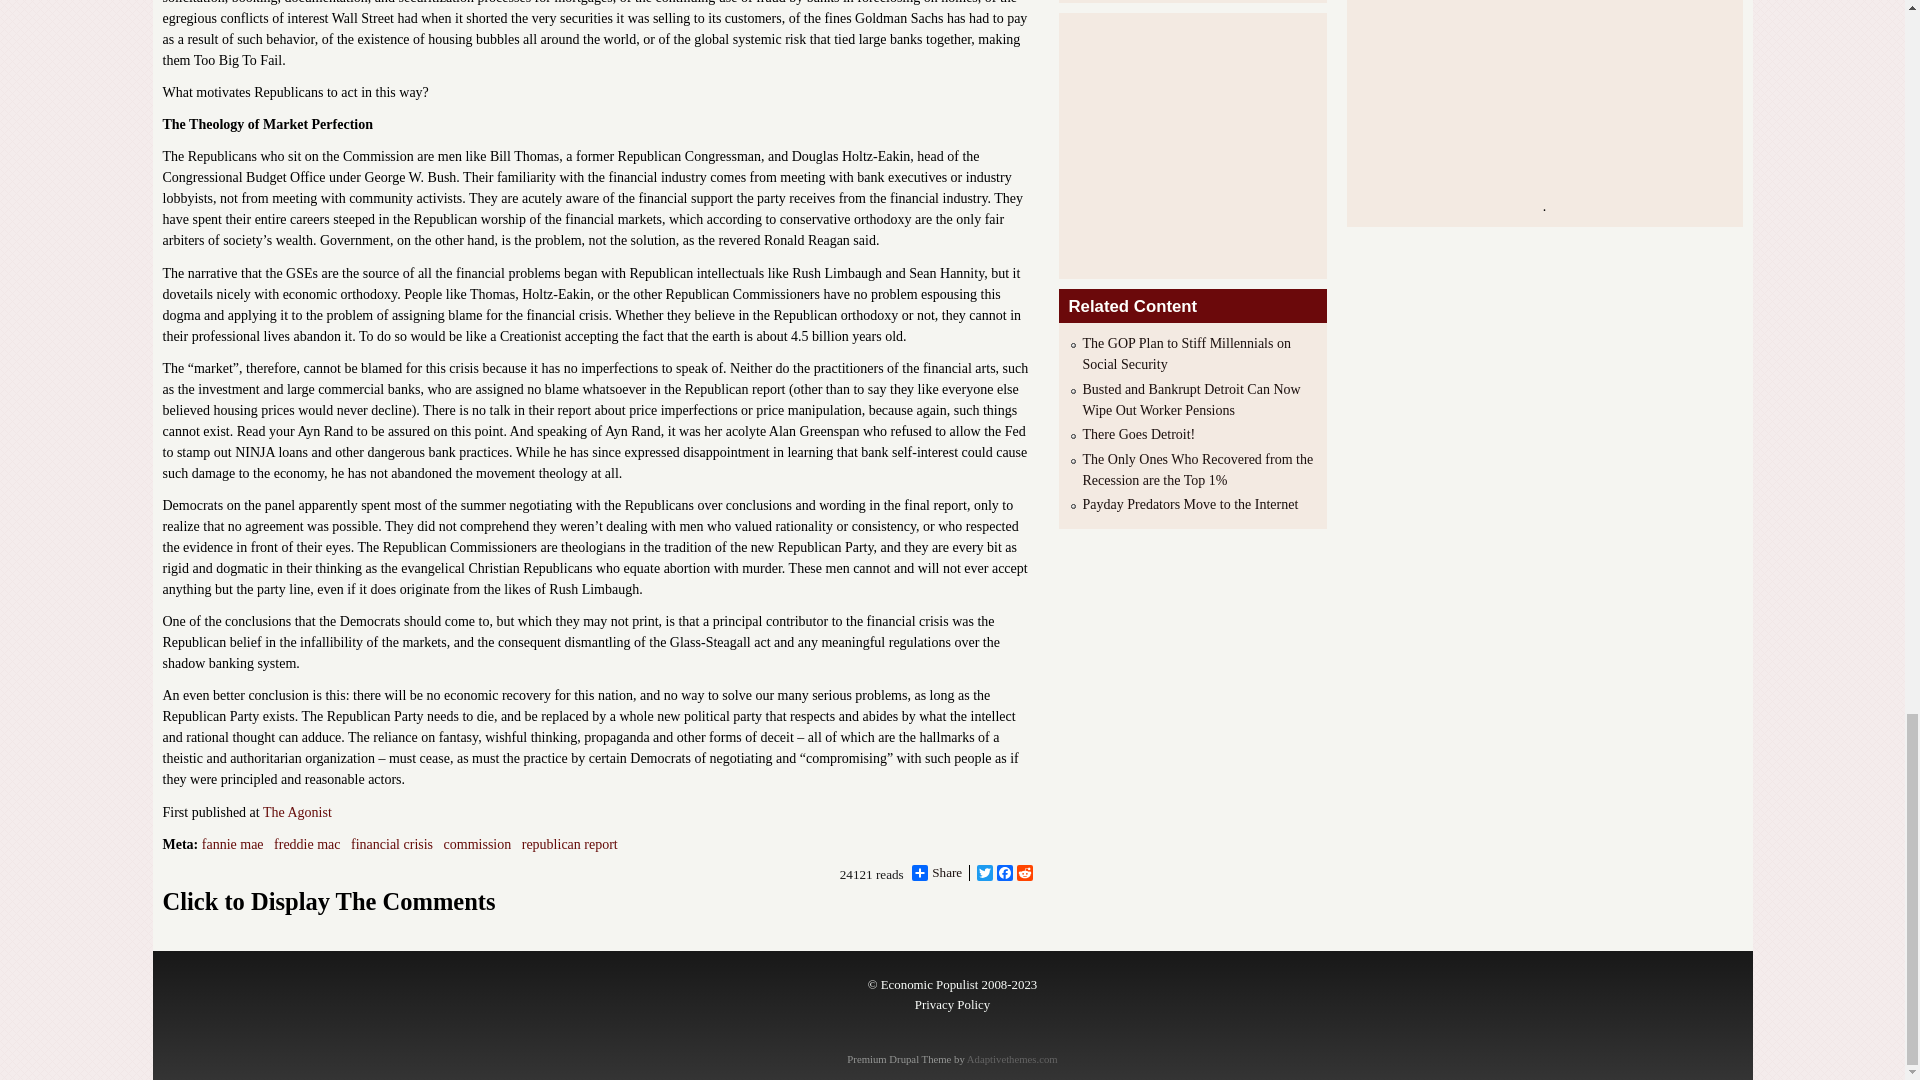  Describe the element at coordinates (1024, 873) in the screenshot. I see `Reddit` at that location.